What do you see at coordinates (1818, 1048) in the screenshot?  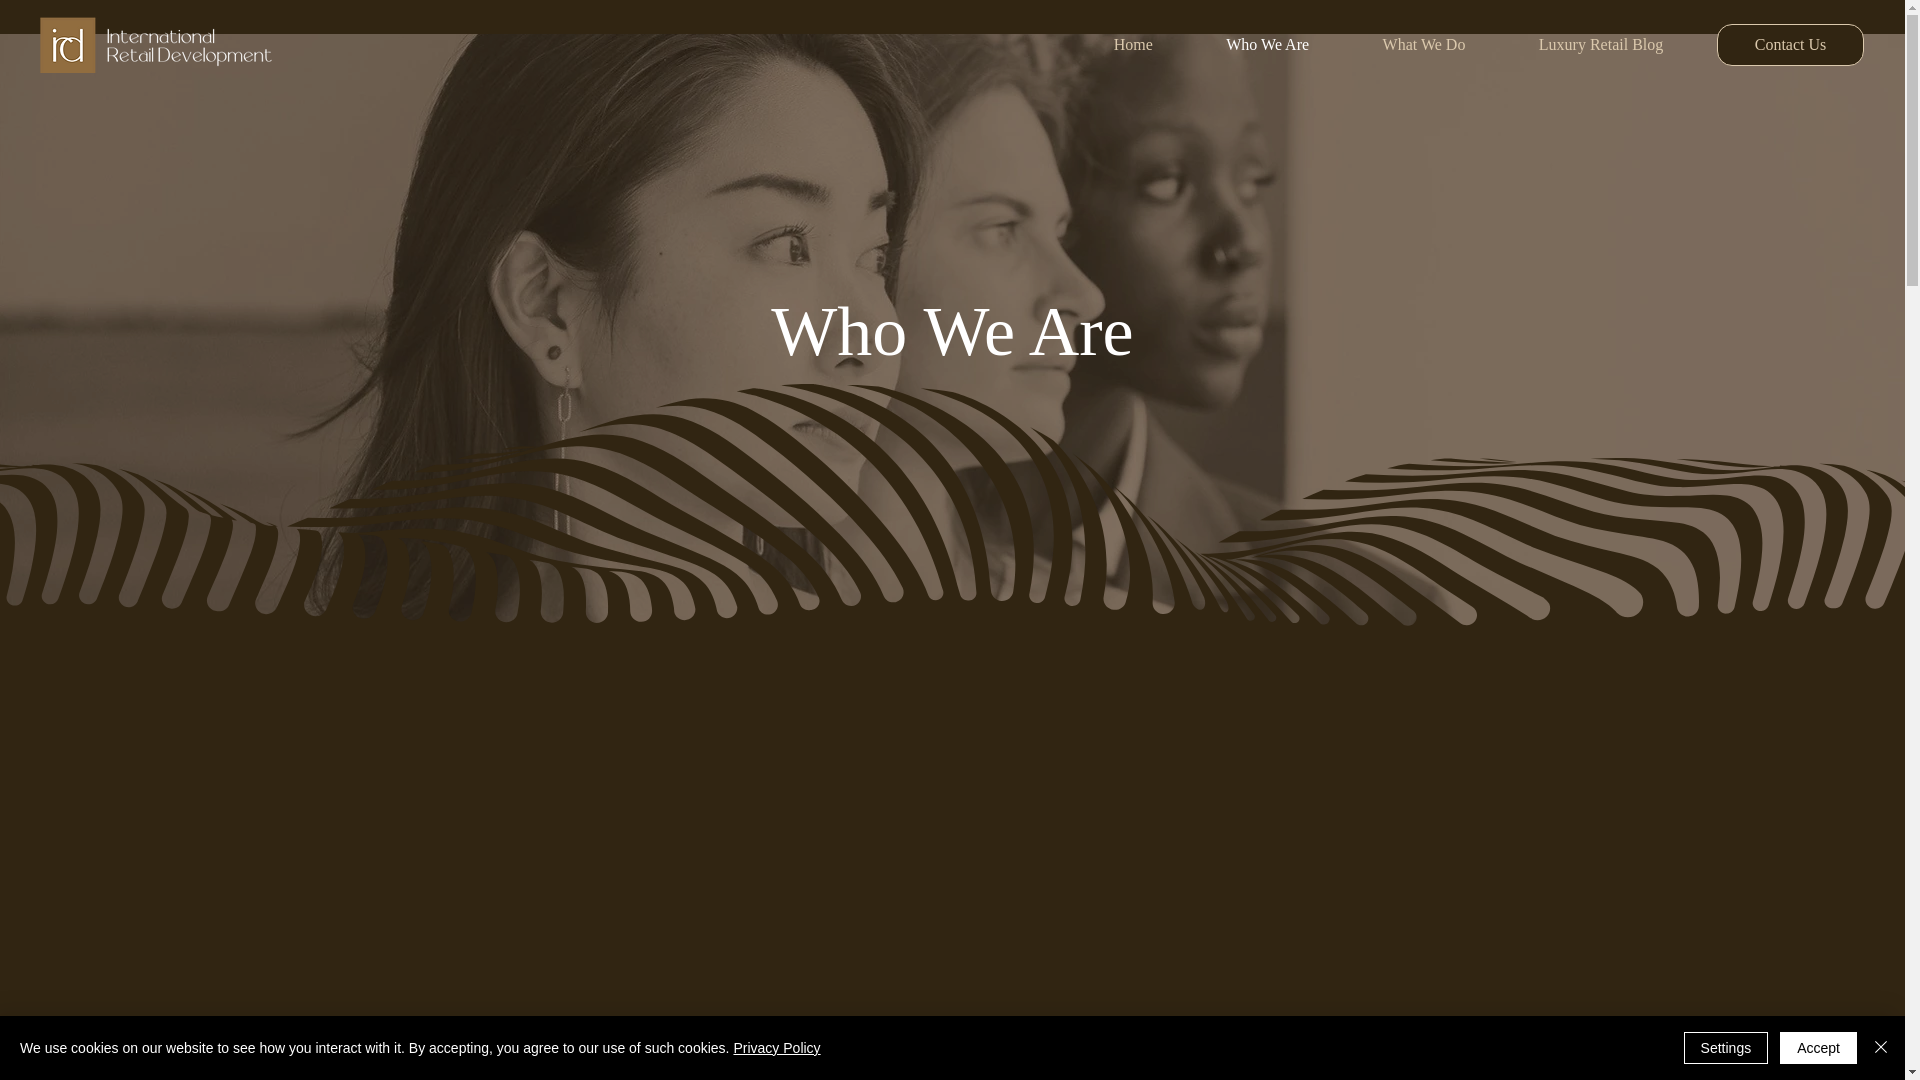 I see `Accept` at bounding box center [1818, 1048].